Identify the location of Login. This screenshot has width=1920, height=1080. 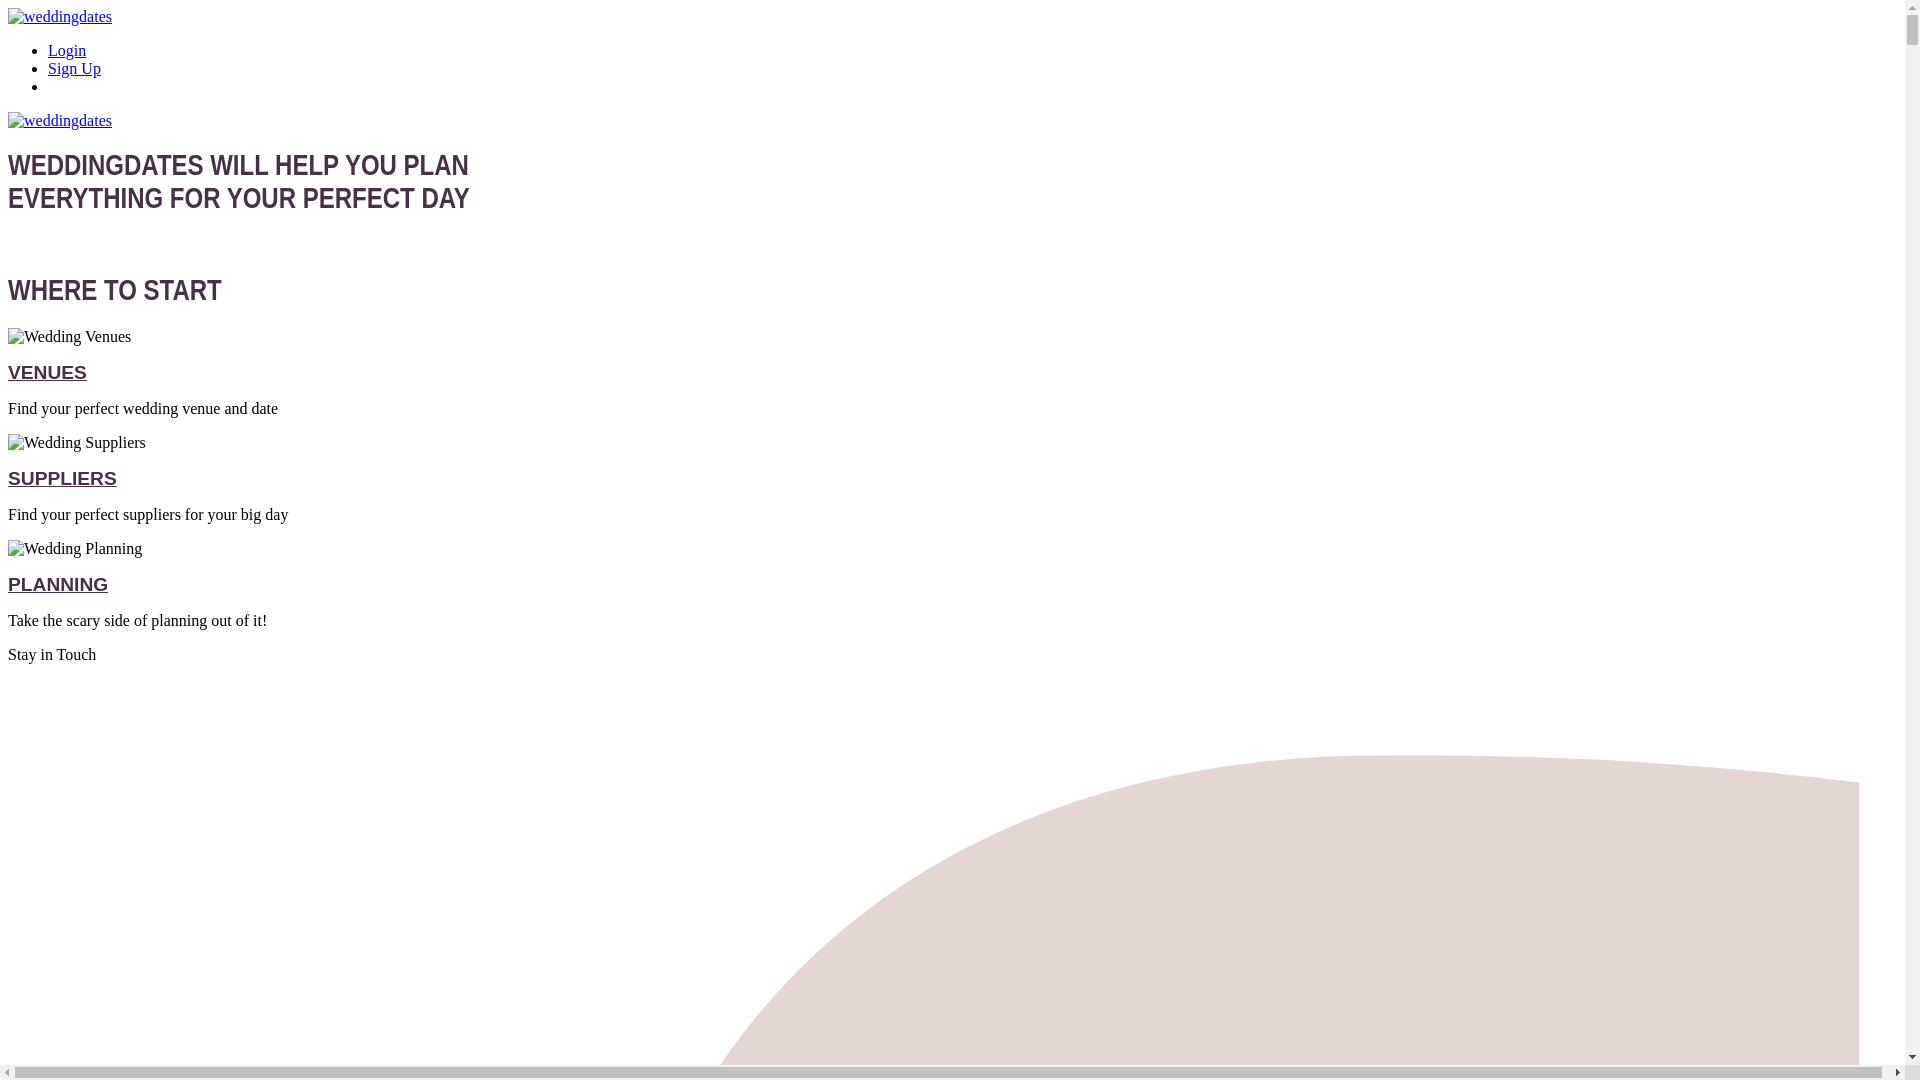
(67, 50).